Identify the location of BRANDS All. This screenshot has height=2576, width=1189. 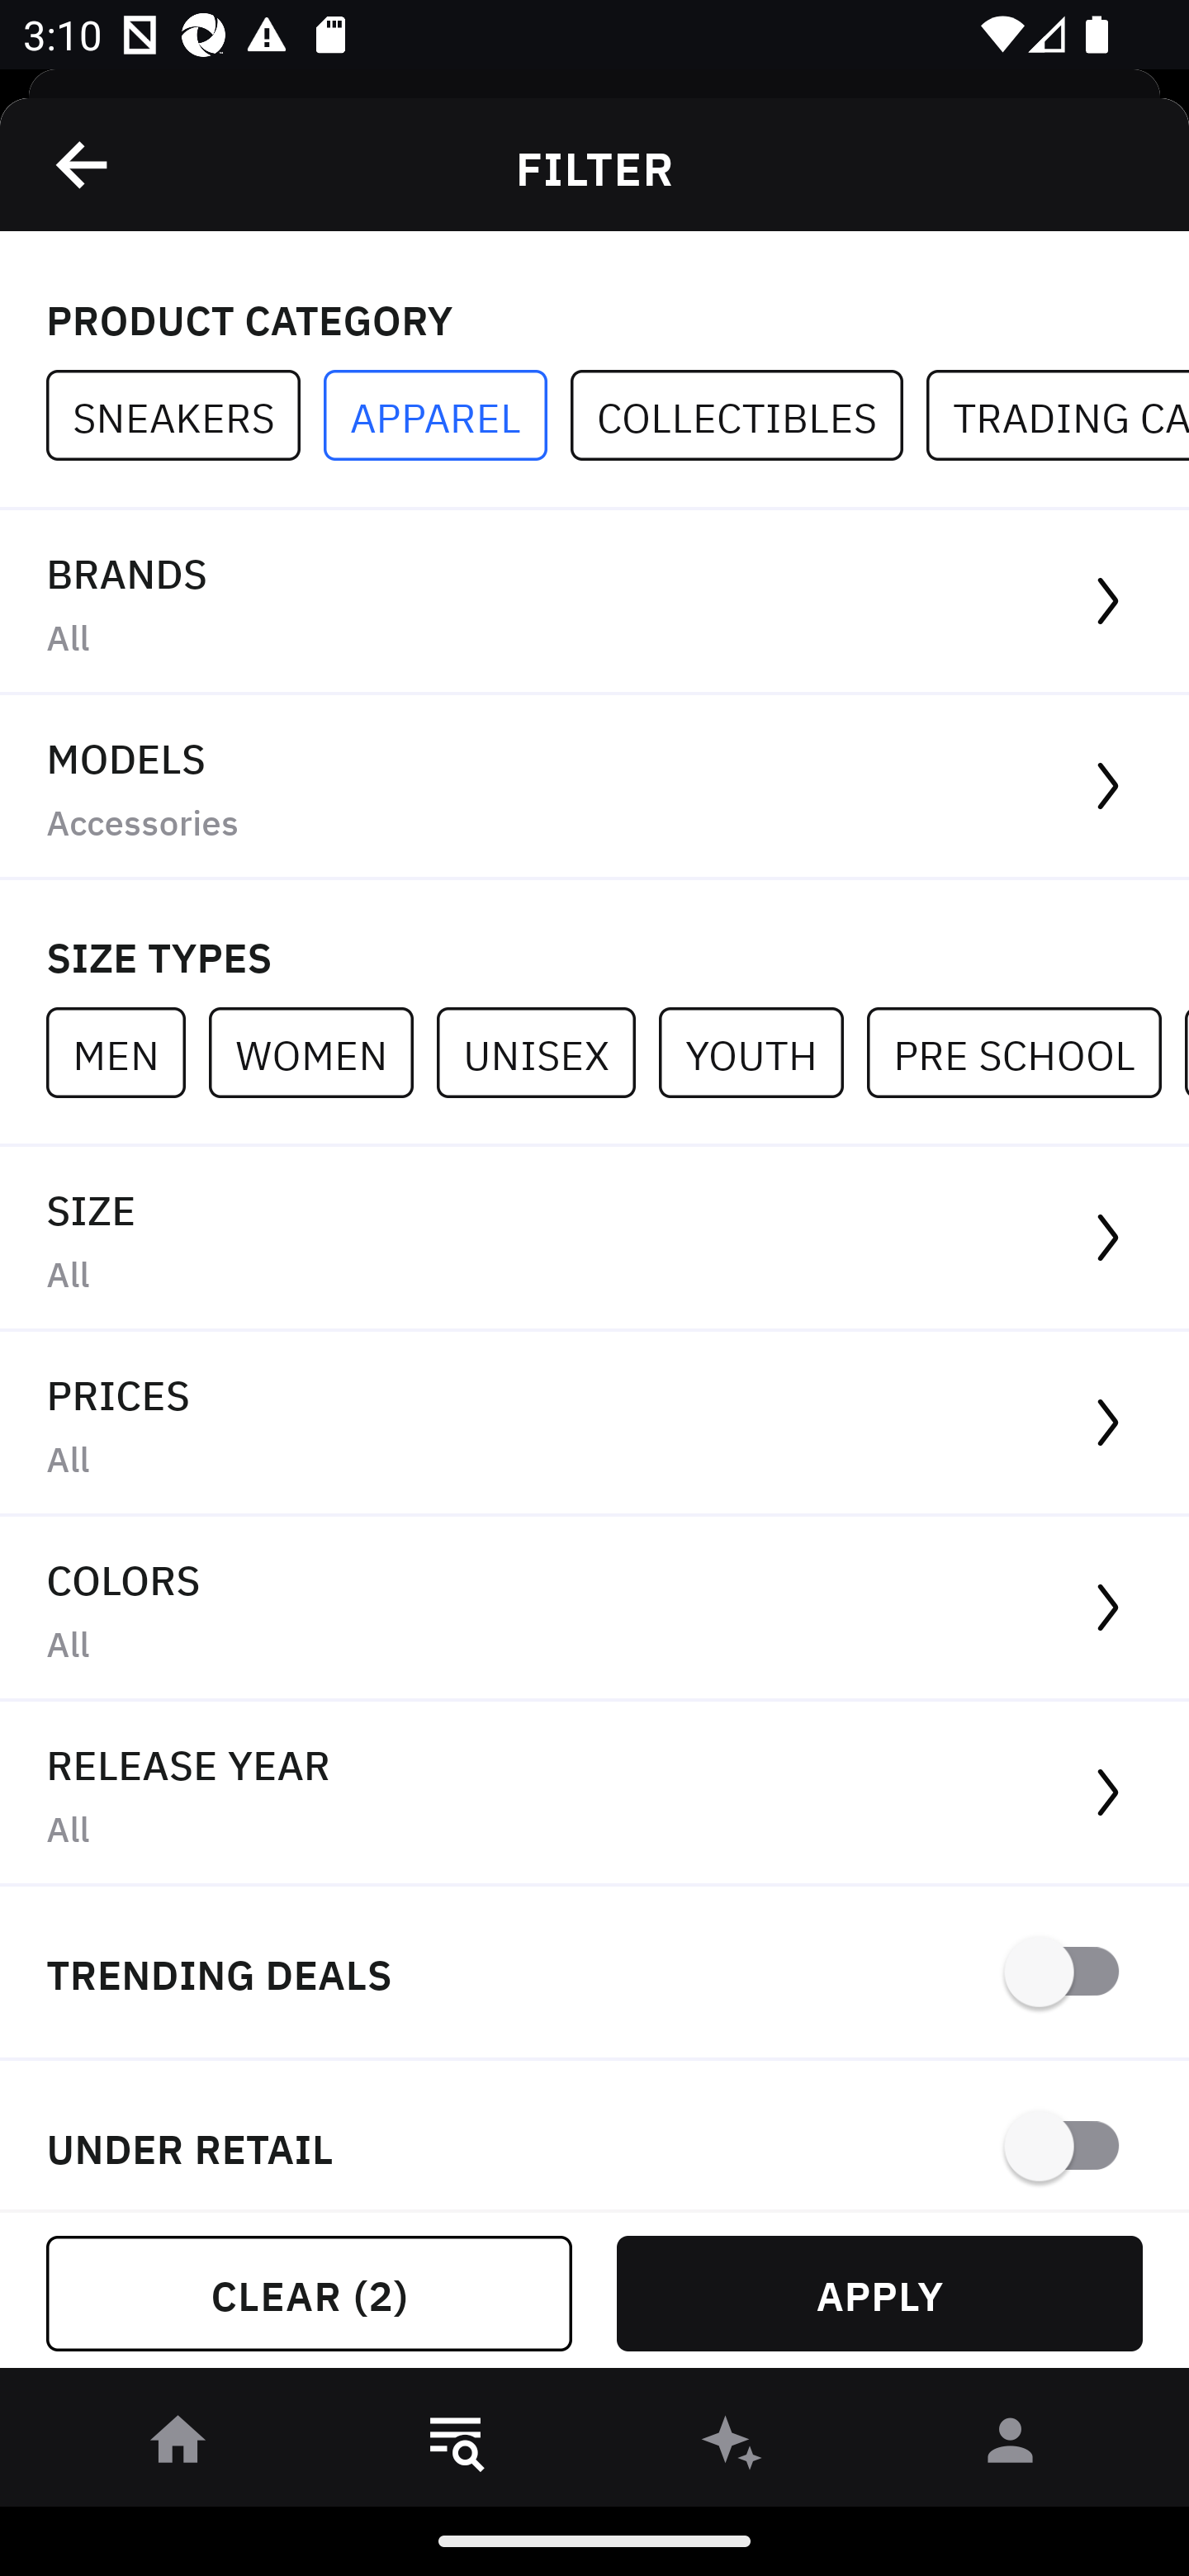
(594, 603).